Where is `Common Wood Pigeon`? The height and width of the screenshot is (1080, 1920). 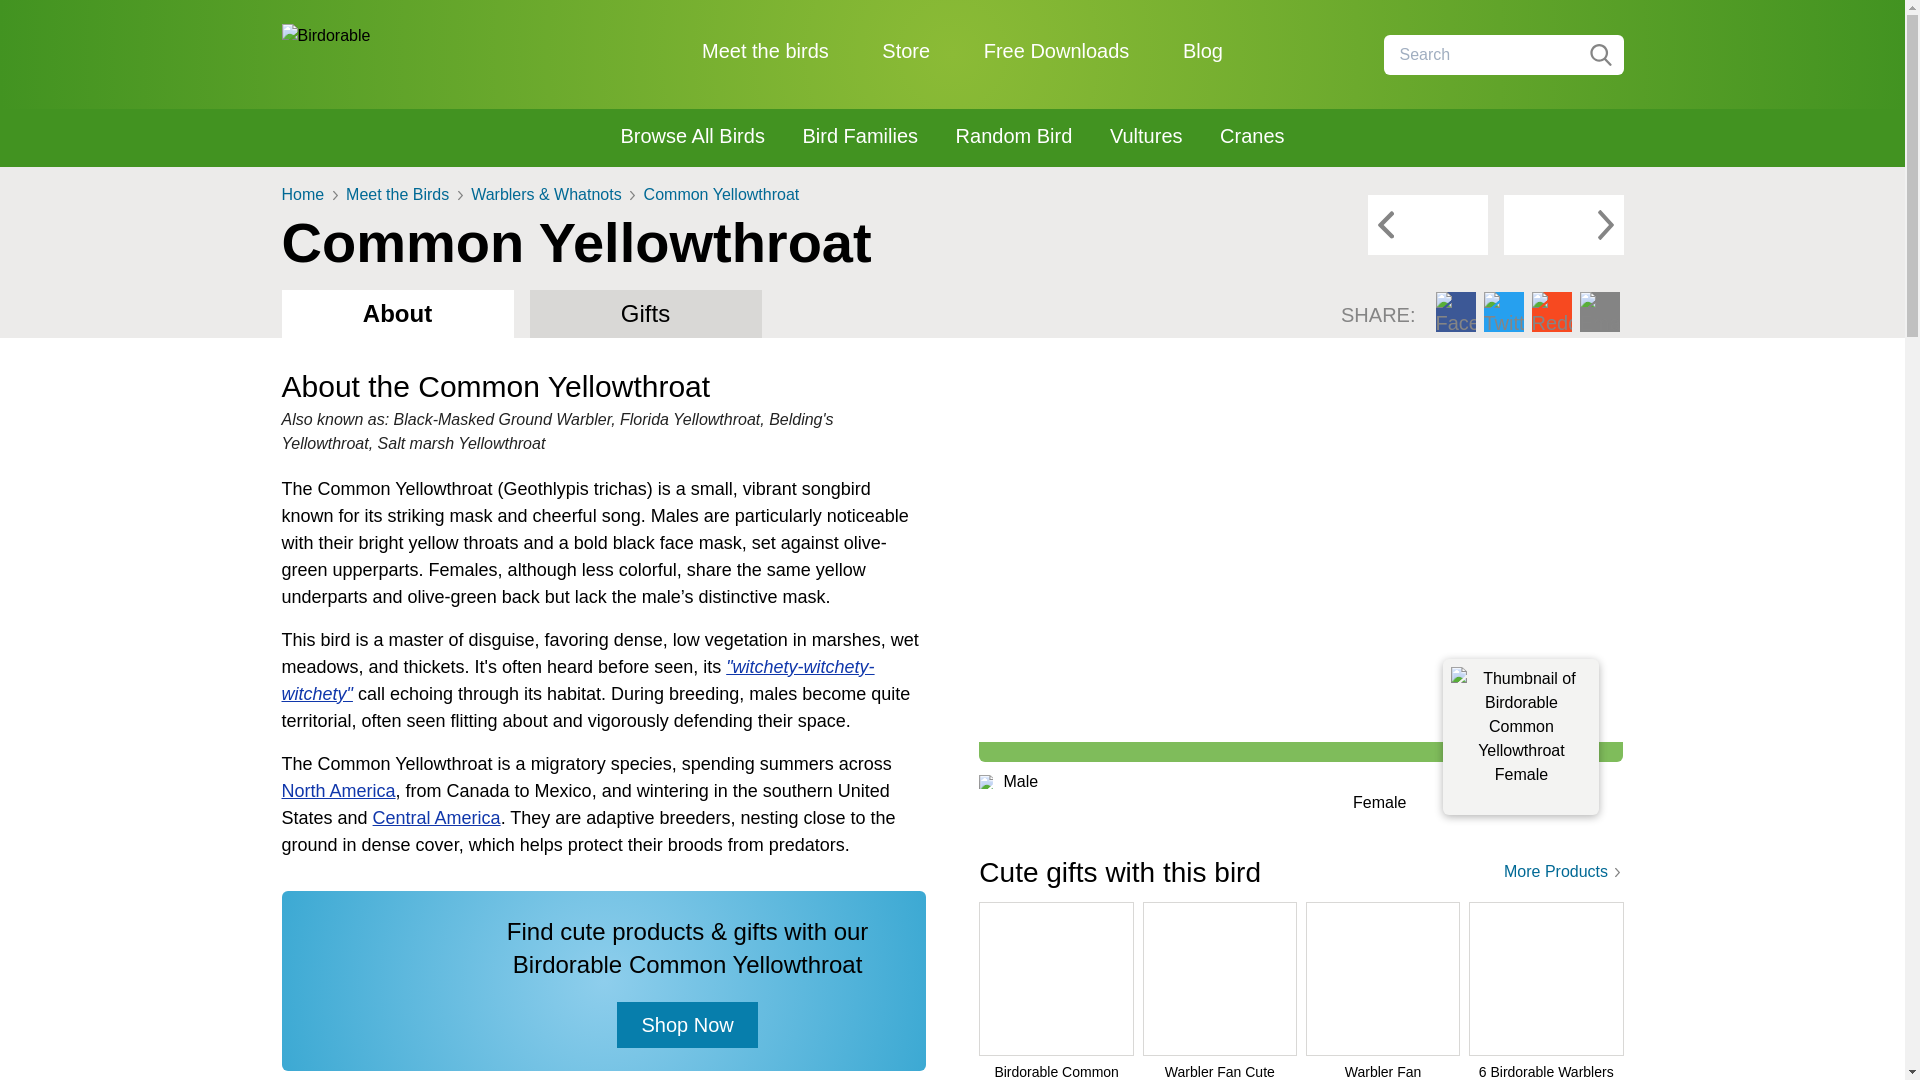
Common Wood Pigeon is located at coordinates (1428, 224).